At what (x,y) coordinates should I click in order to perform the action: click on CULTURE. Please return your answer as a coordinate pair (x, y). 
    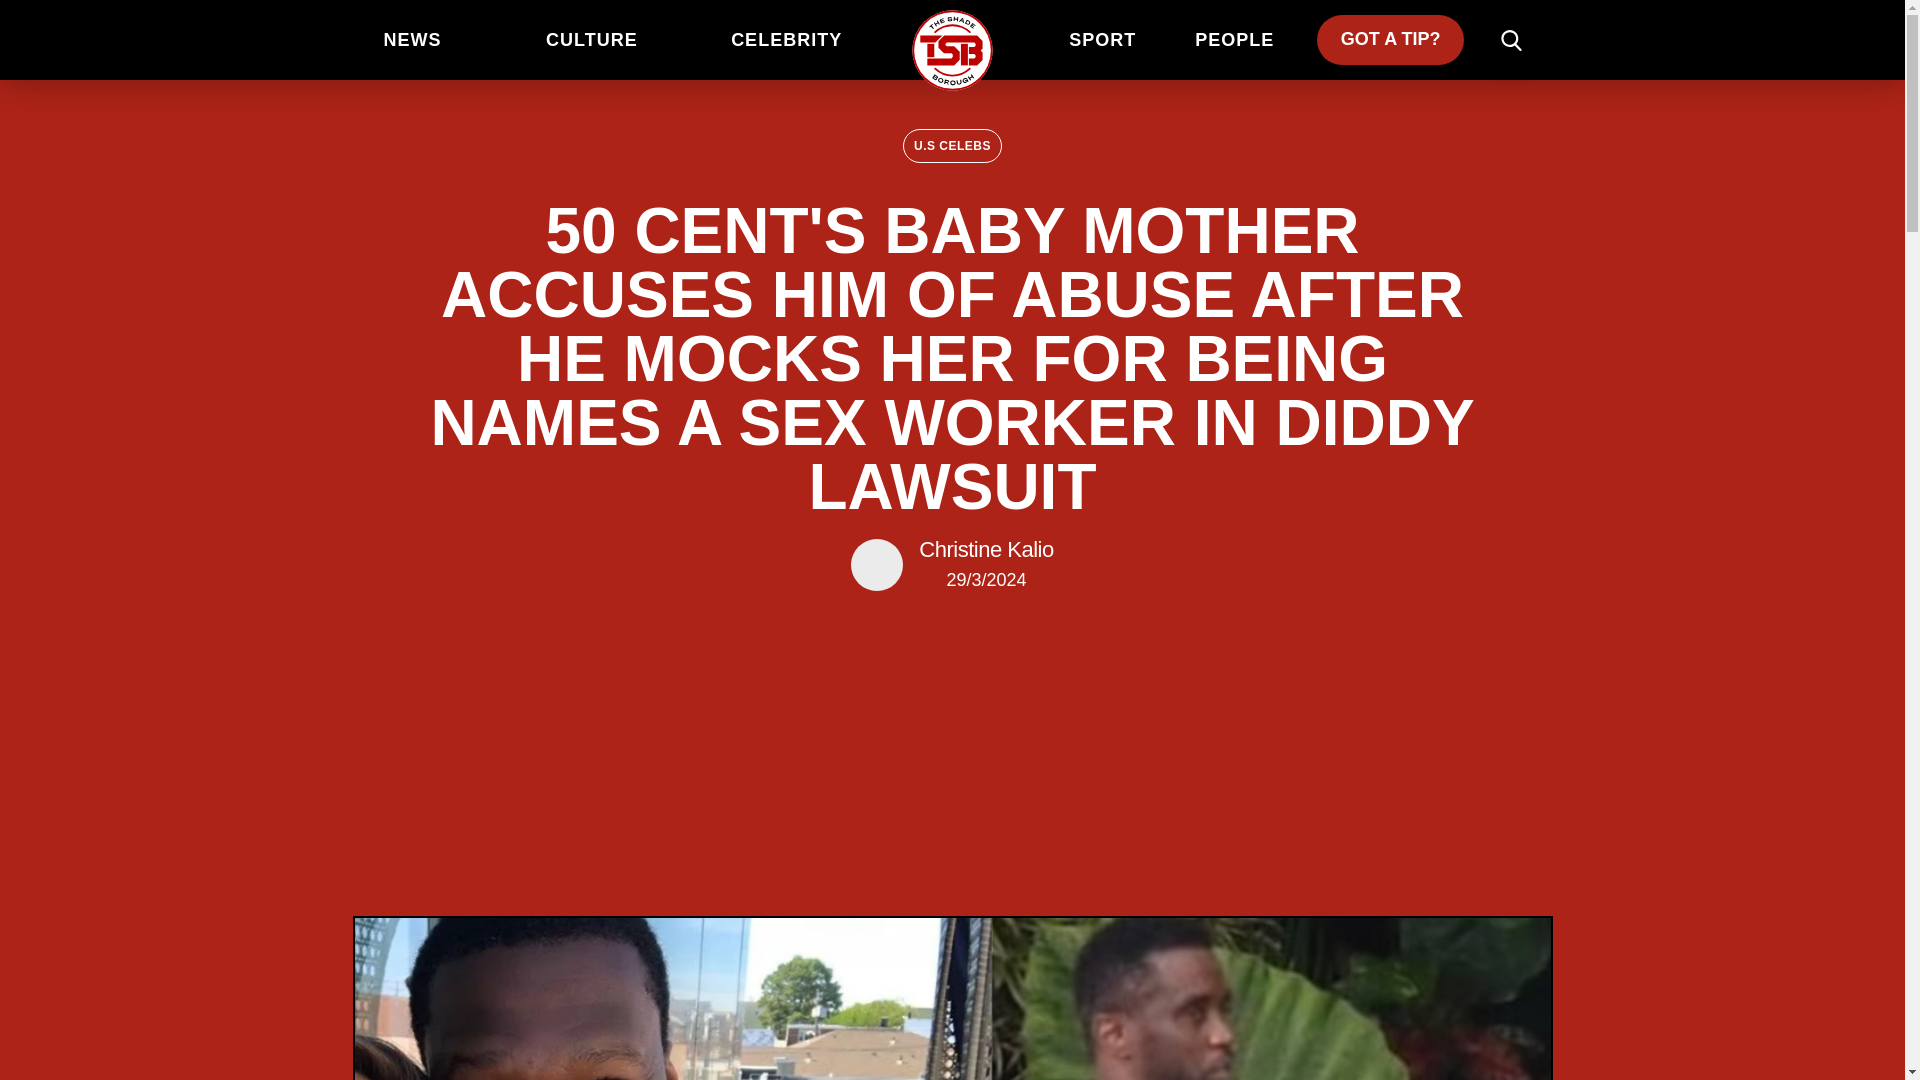
    Looking at the image, I should click on (592, 40).